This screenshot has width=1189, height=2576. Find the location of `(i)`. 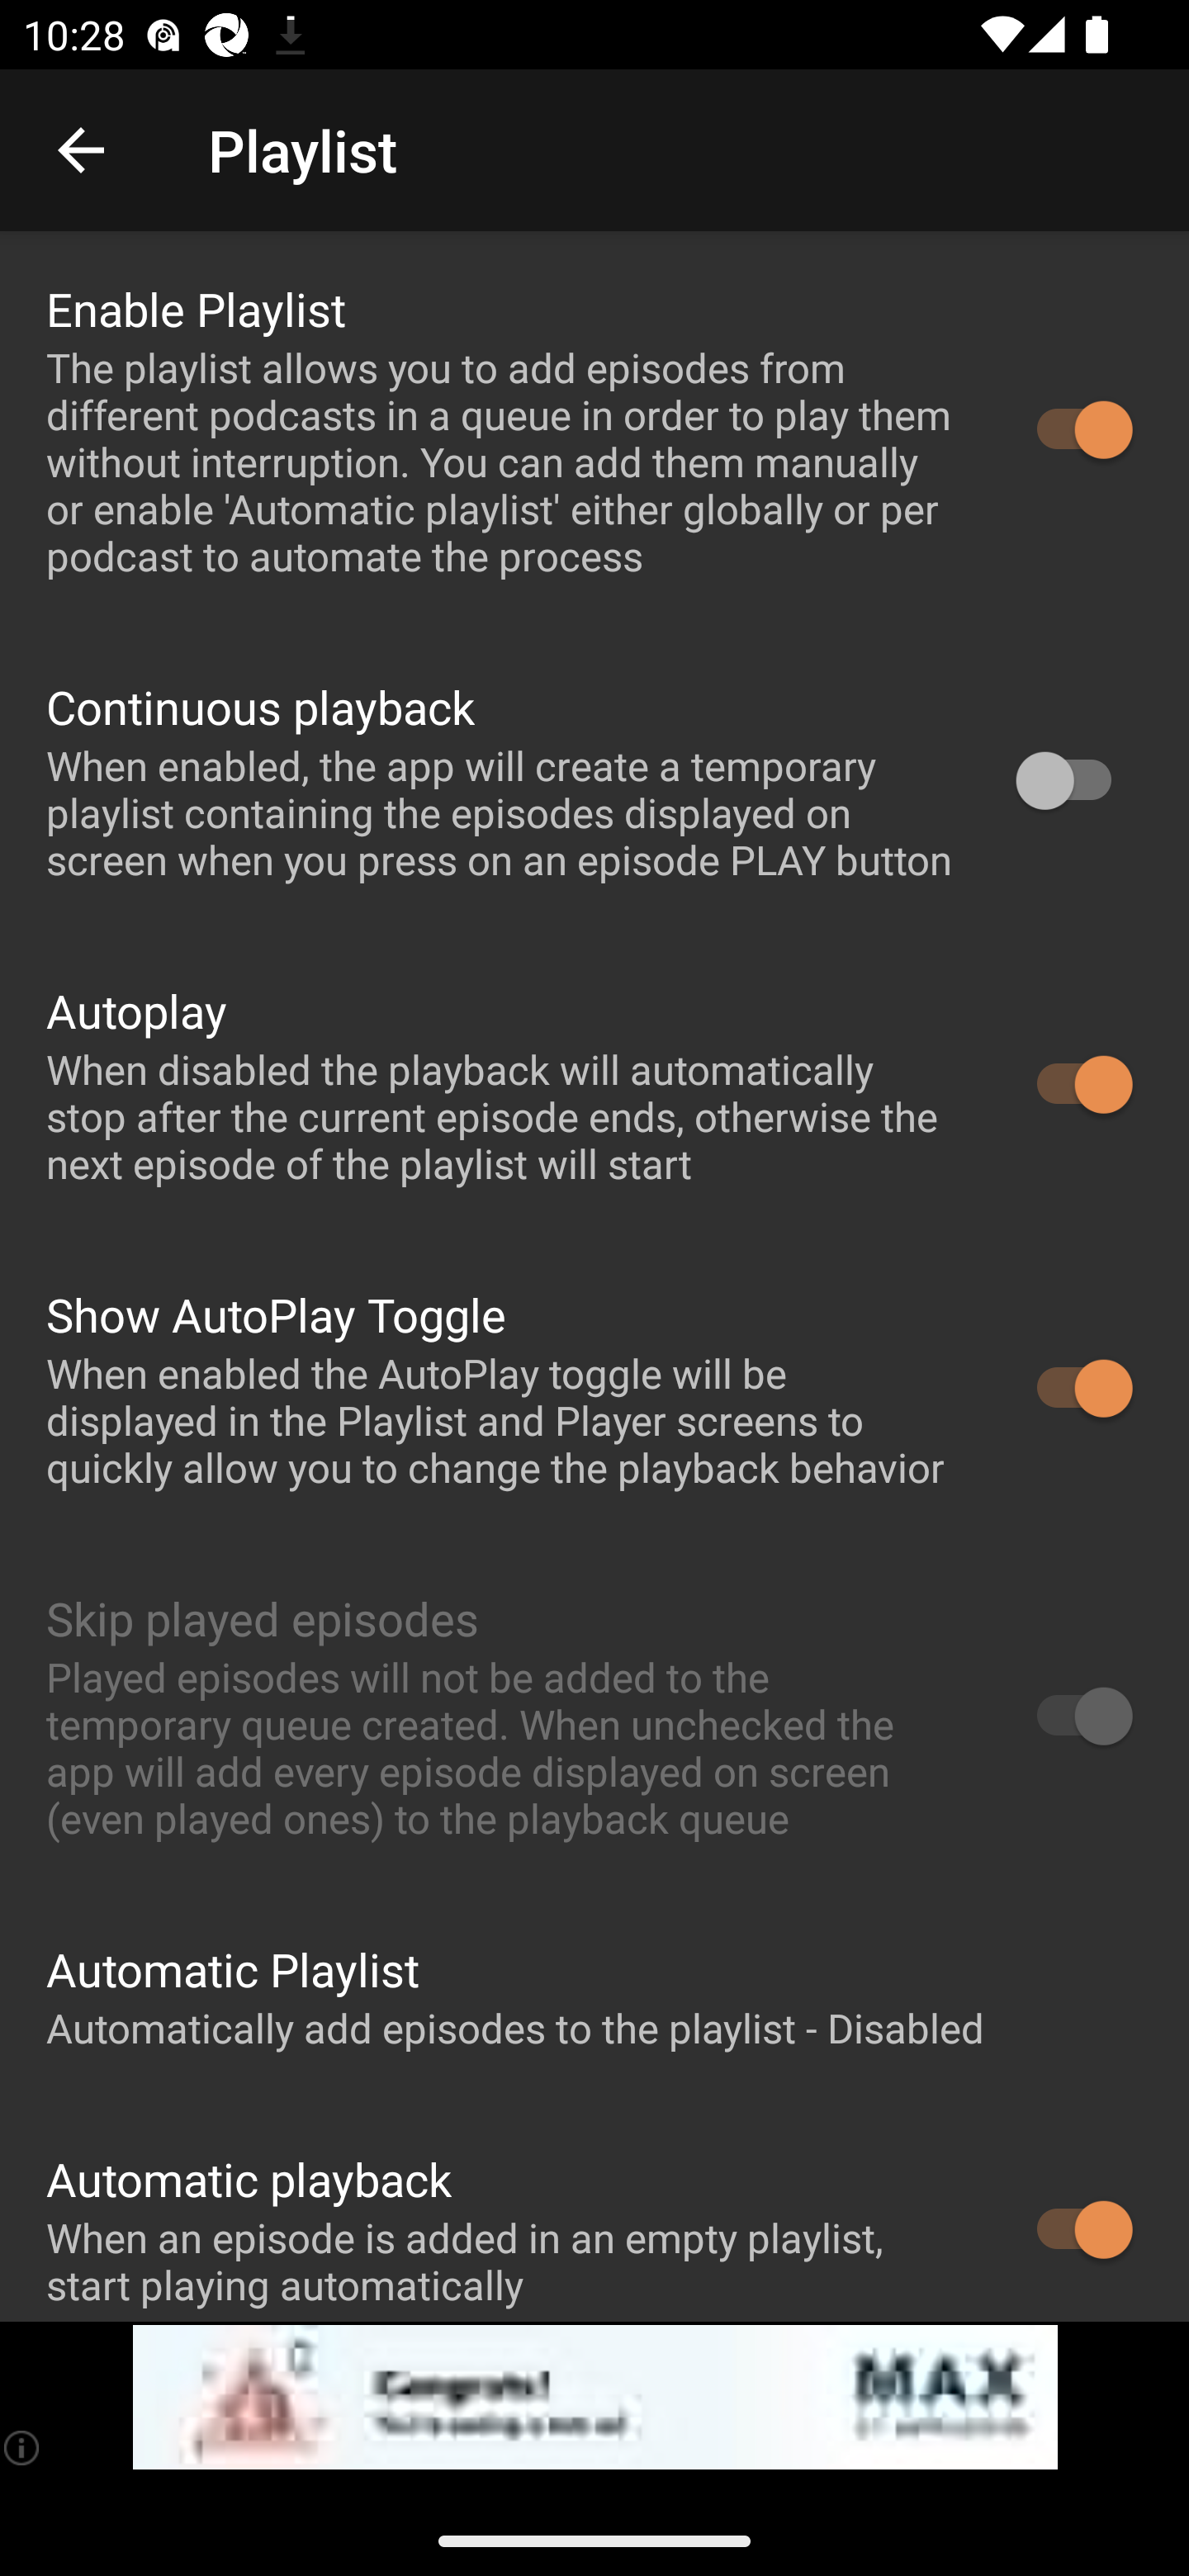

(i) is located at coordinates (23, 2447).